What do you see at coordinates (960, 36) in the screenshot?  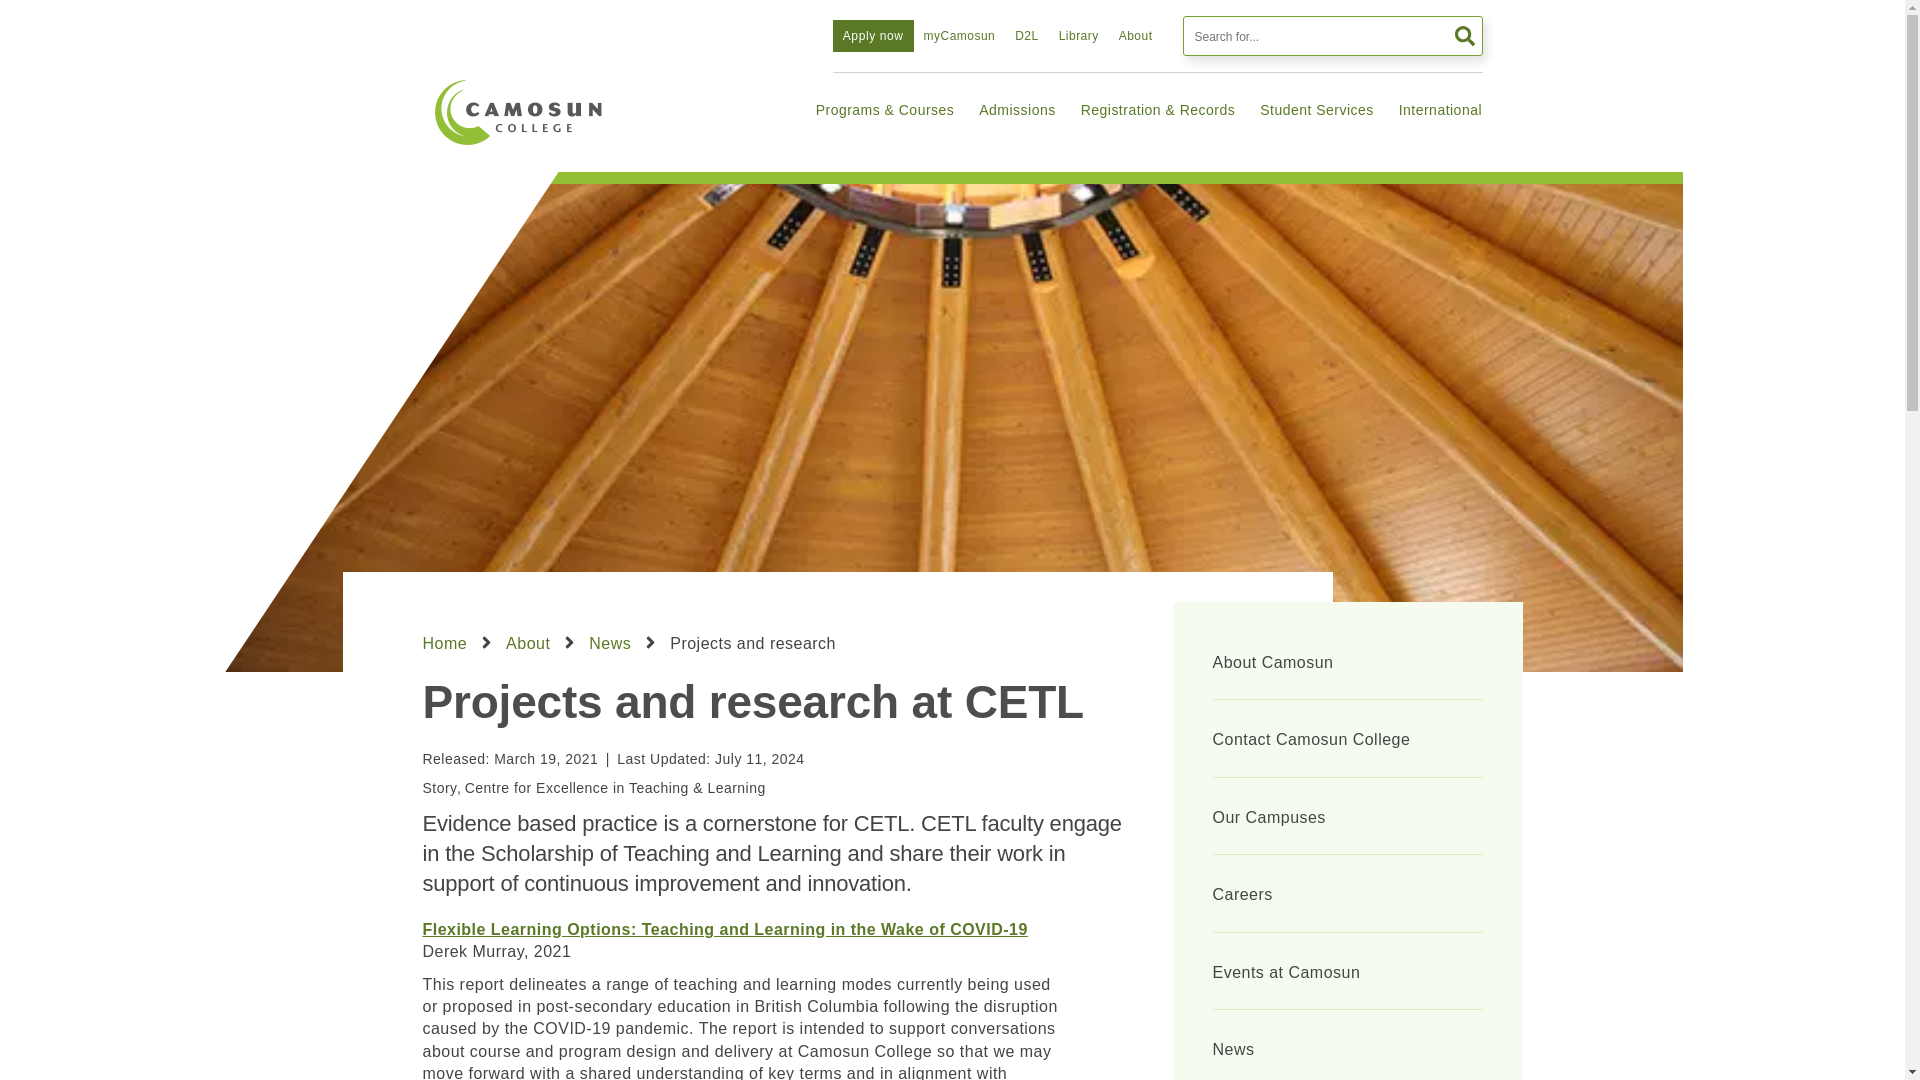 I see `myCamosun` at bounding box center [960, 36].